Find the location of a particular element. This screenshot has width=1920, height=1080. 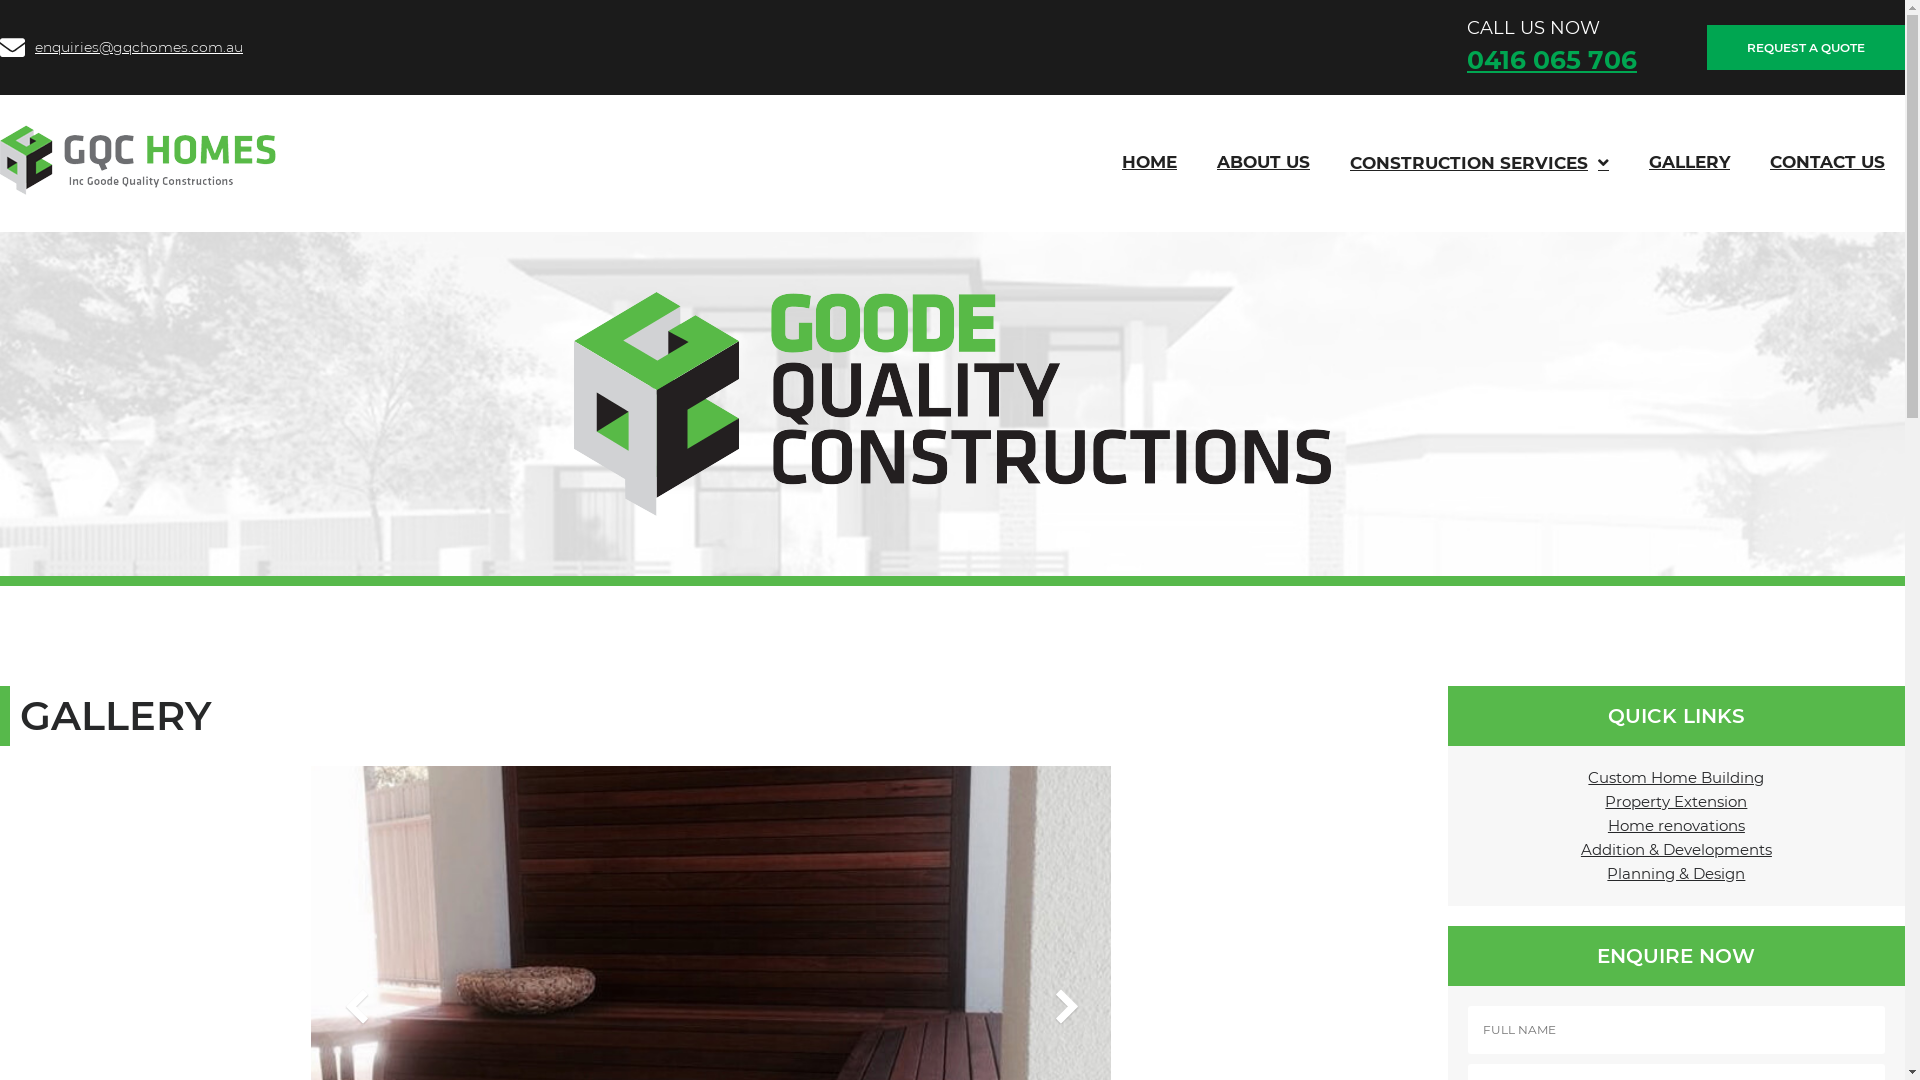

ABOUT US is located at coordinates (1264, 162).